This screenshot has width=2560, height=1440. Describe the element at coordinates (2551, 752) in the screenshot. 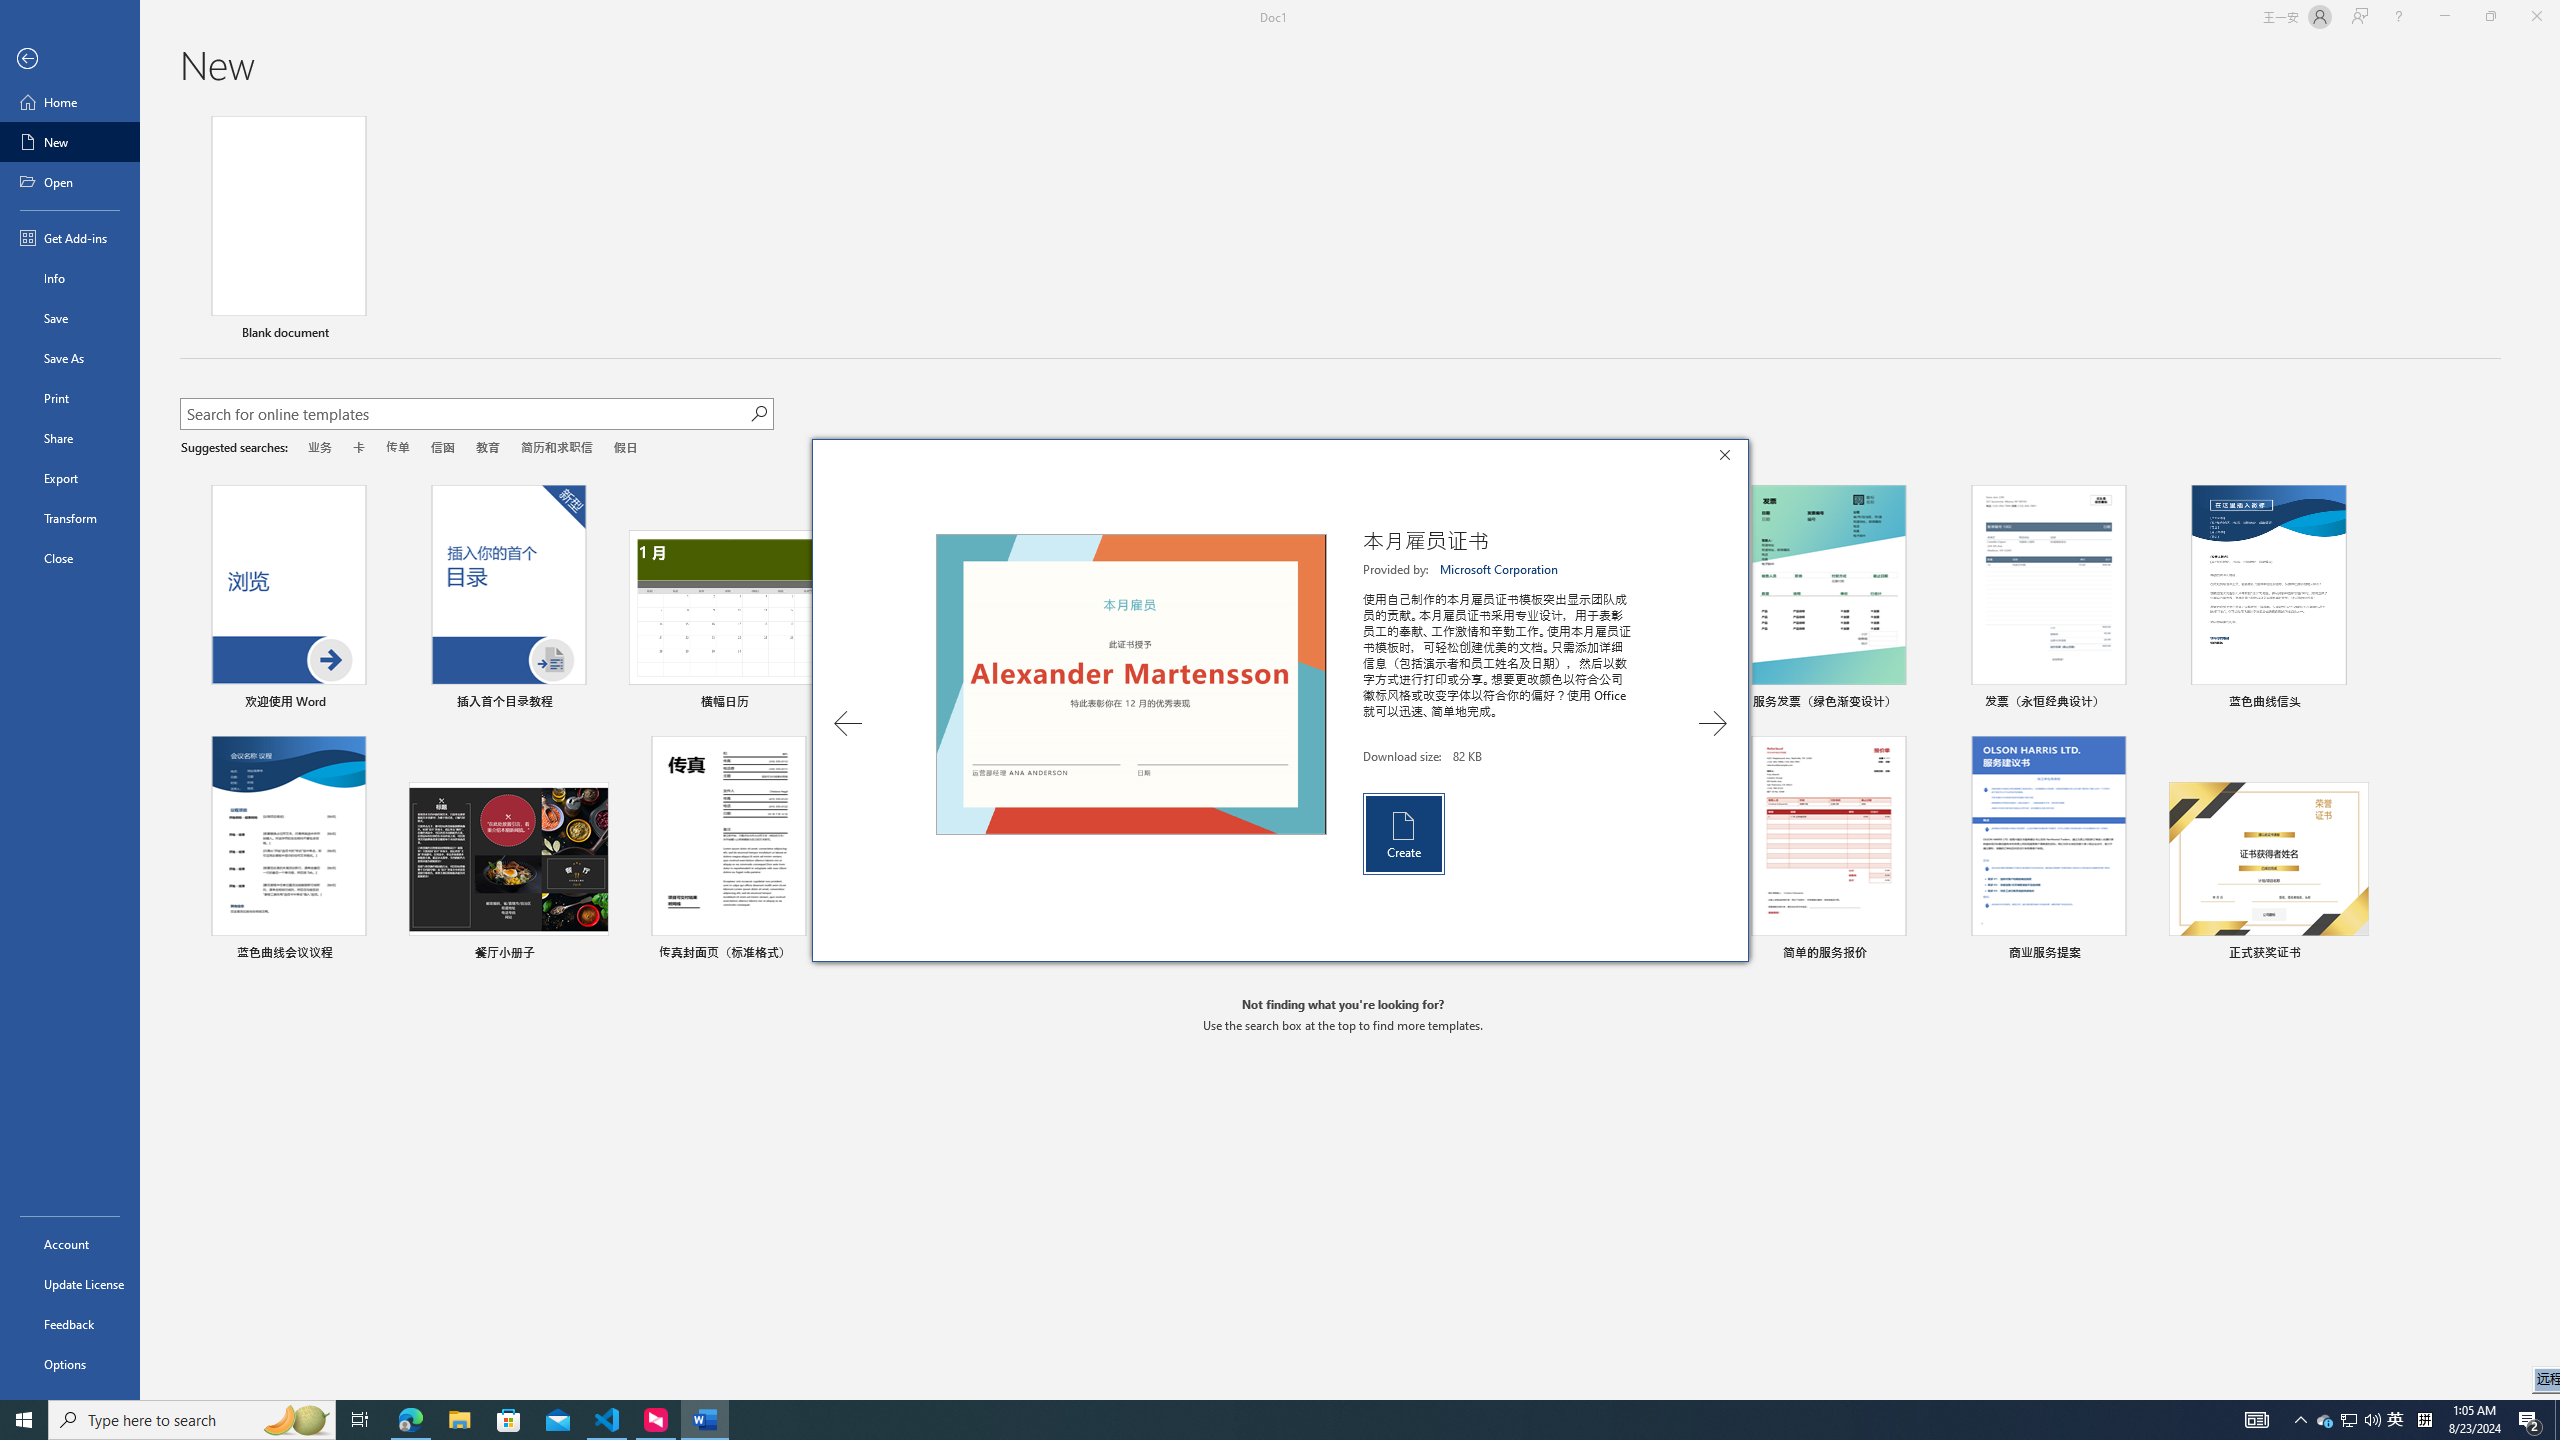

I see `Create` at that location.